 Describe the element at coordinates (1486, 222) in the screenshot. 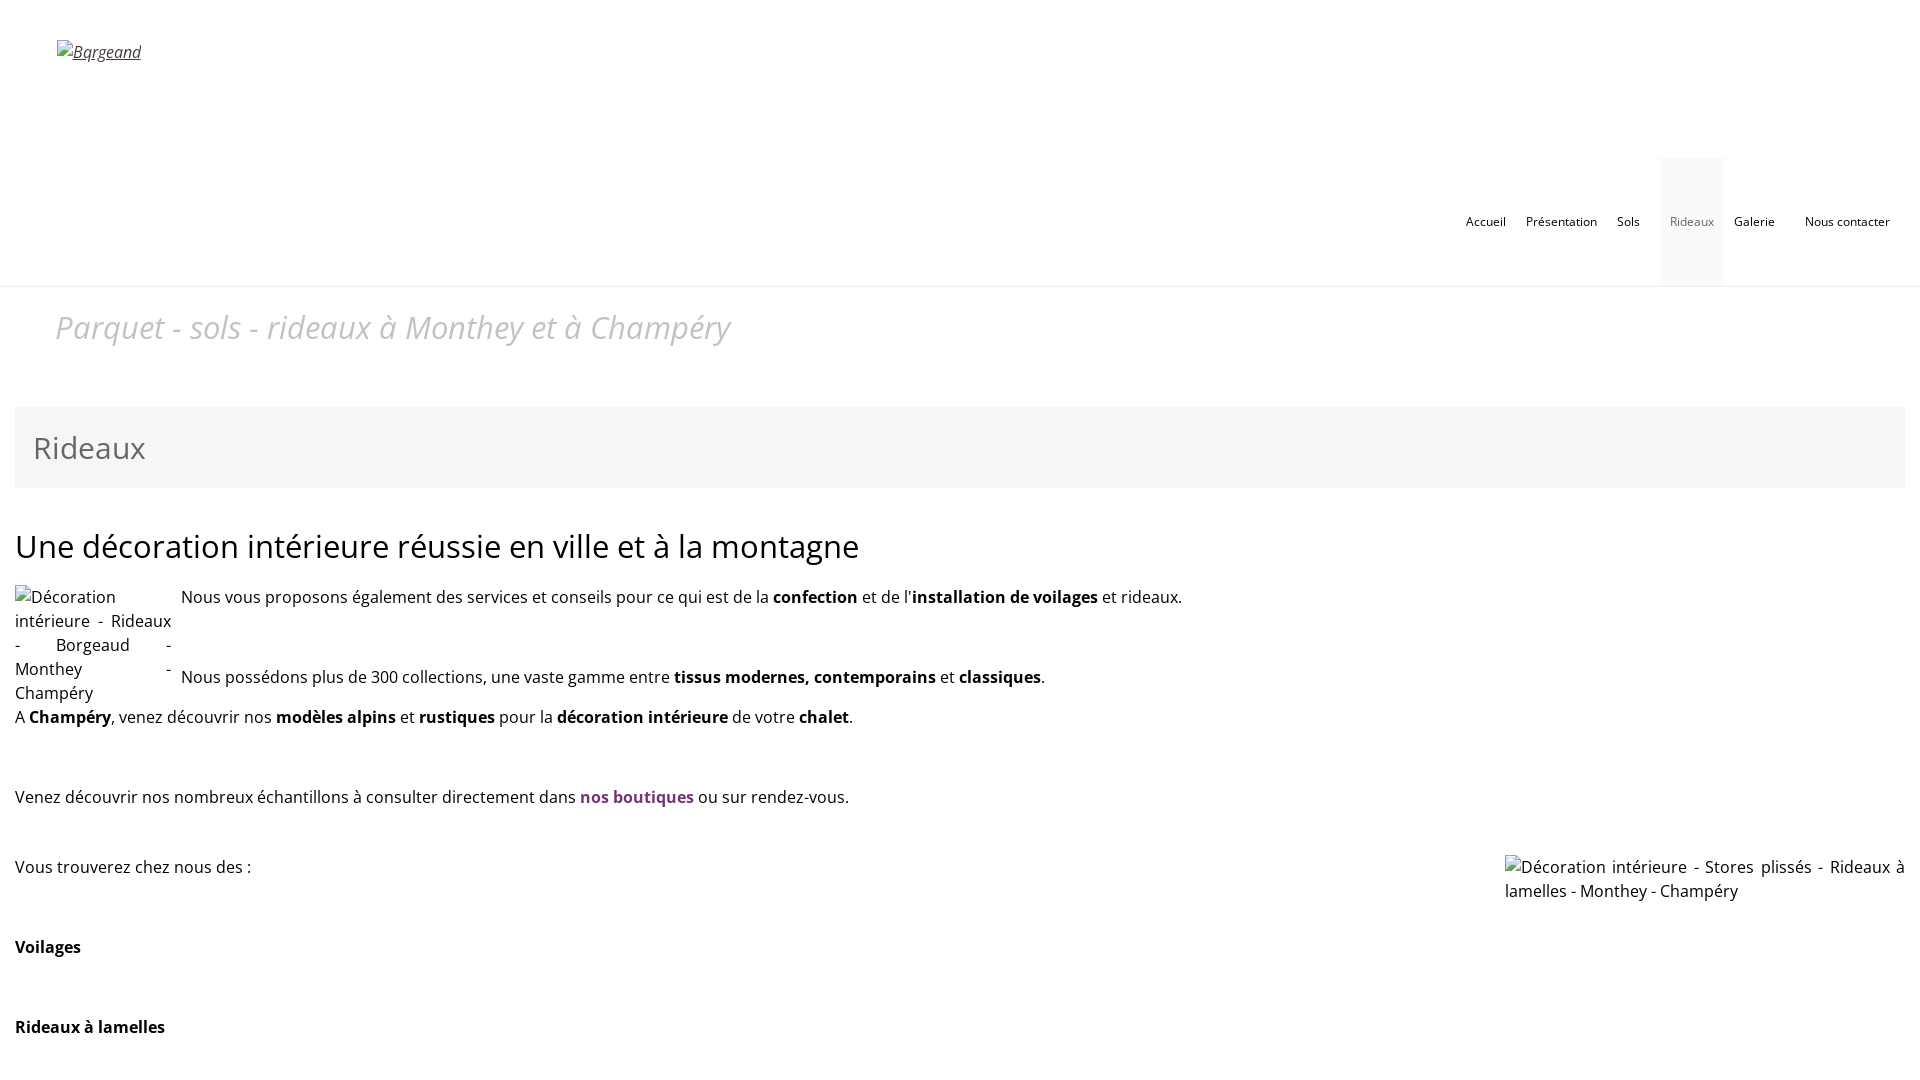

I see `Accueil` at that location.